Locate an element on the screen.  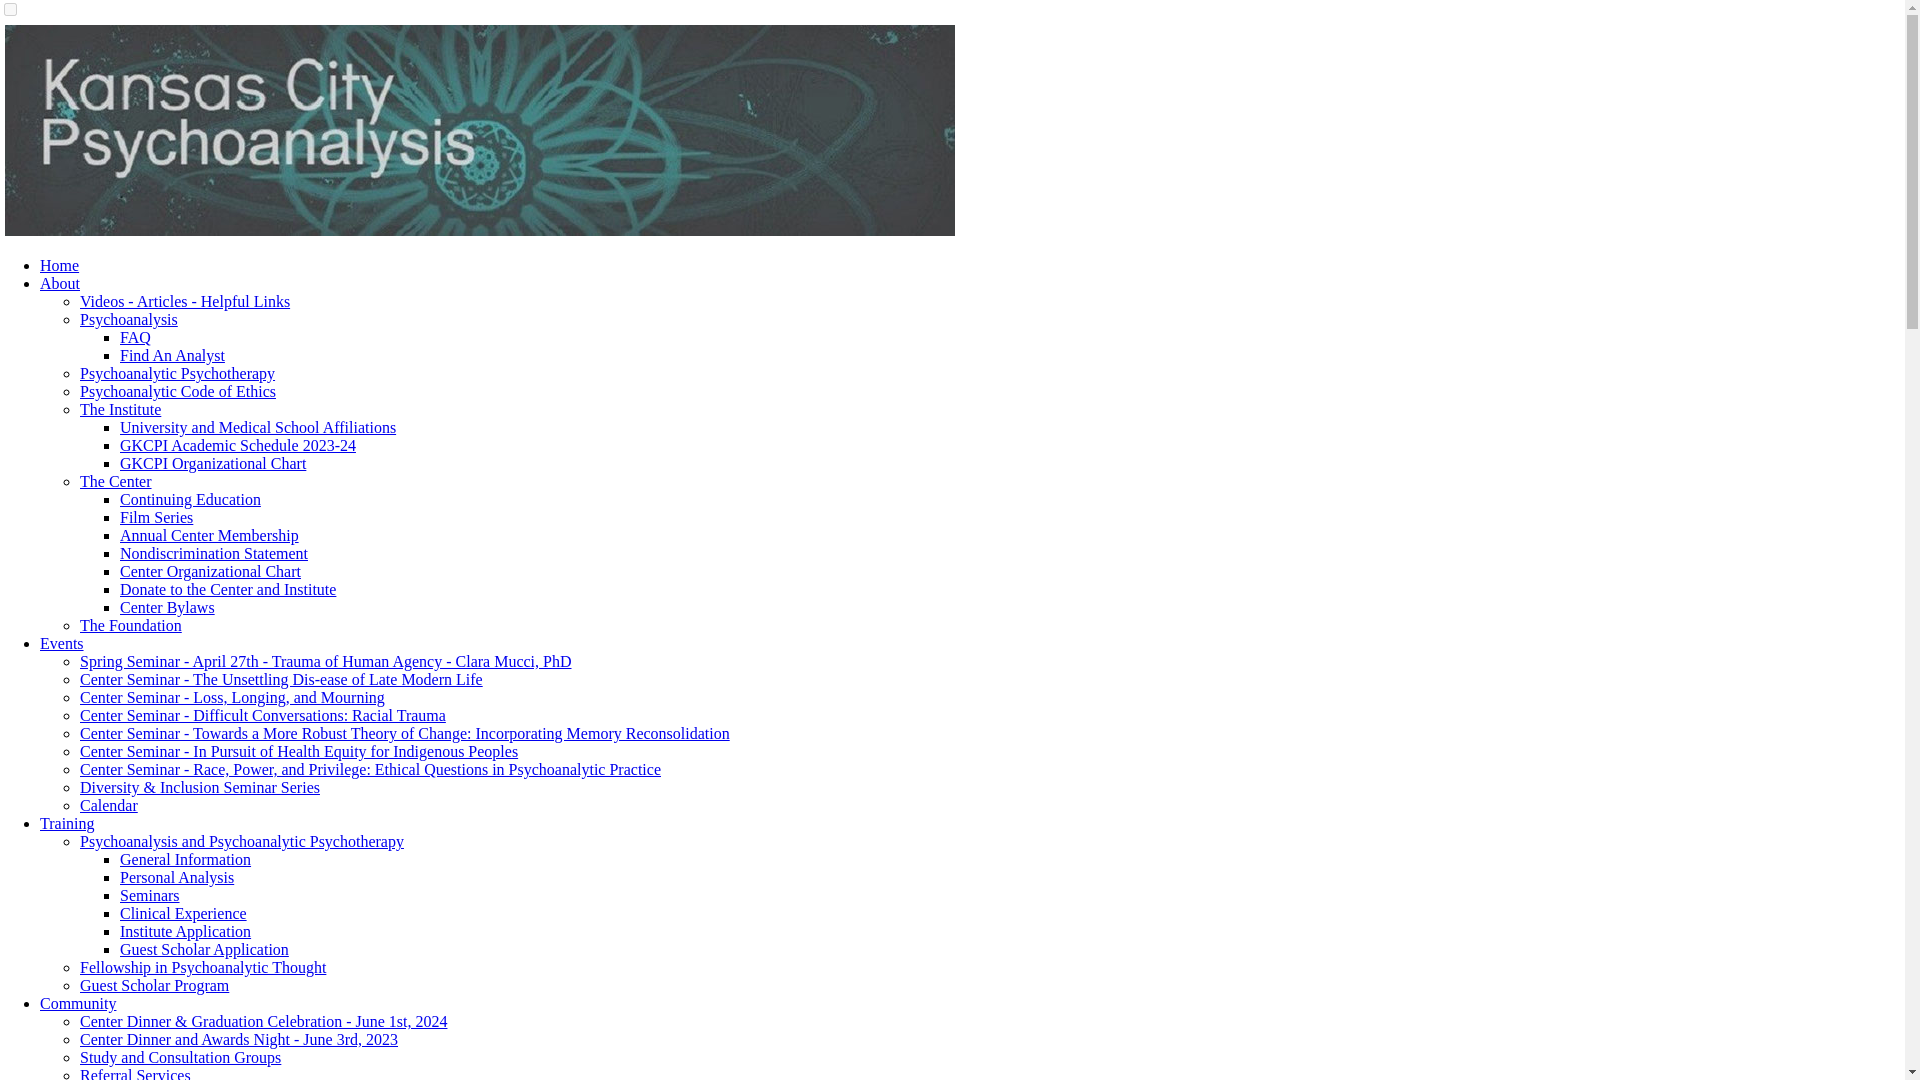
University and Medical School Affiliations is located at coordinates (257, 428).